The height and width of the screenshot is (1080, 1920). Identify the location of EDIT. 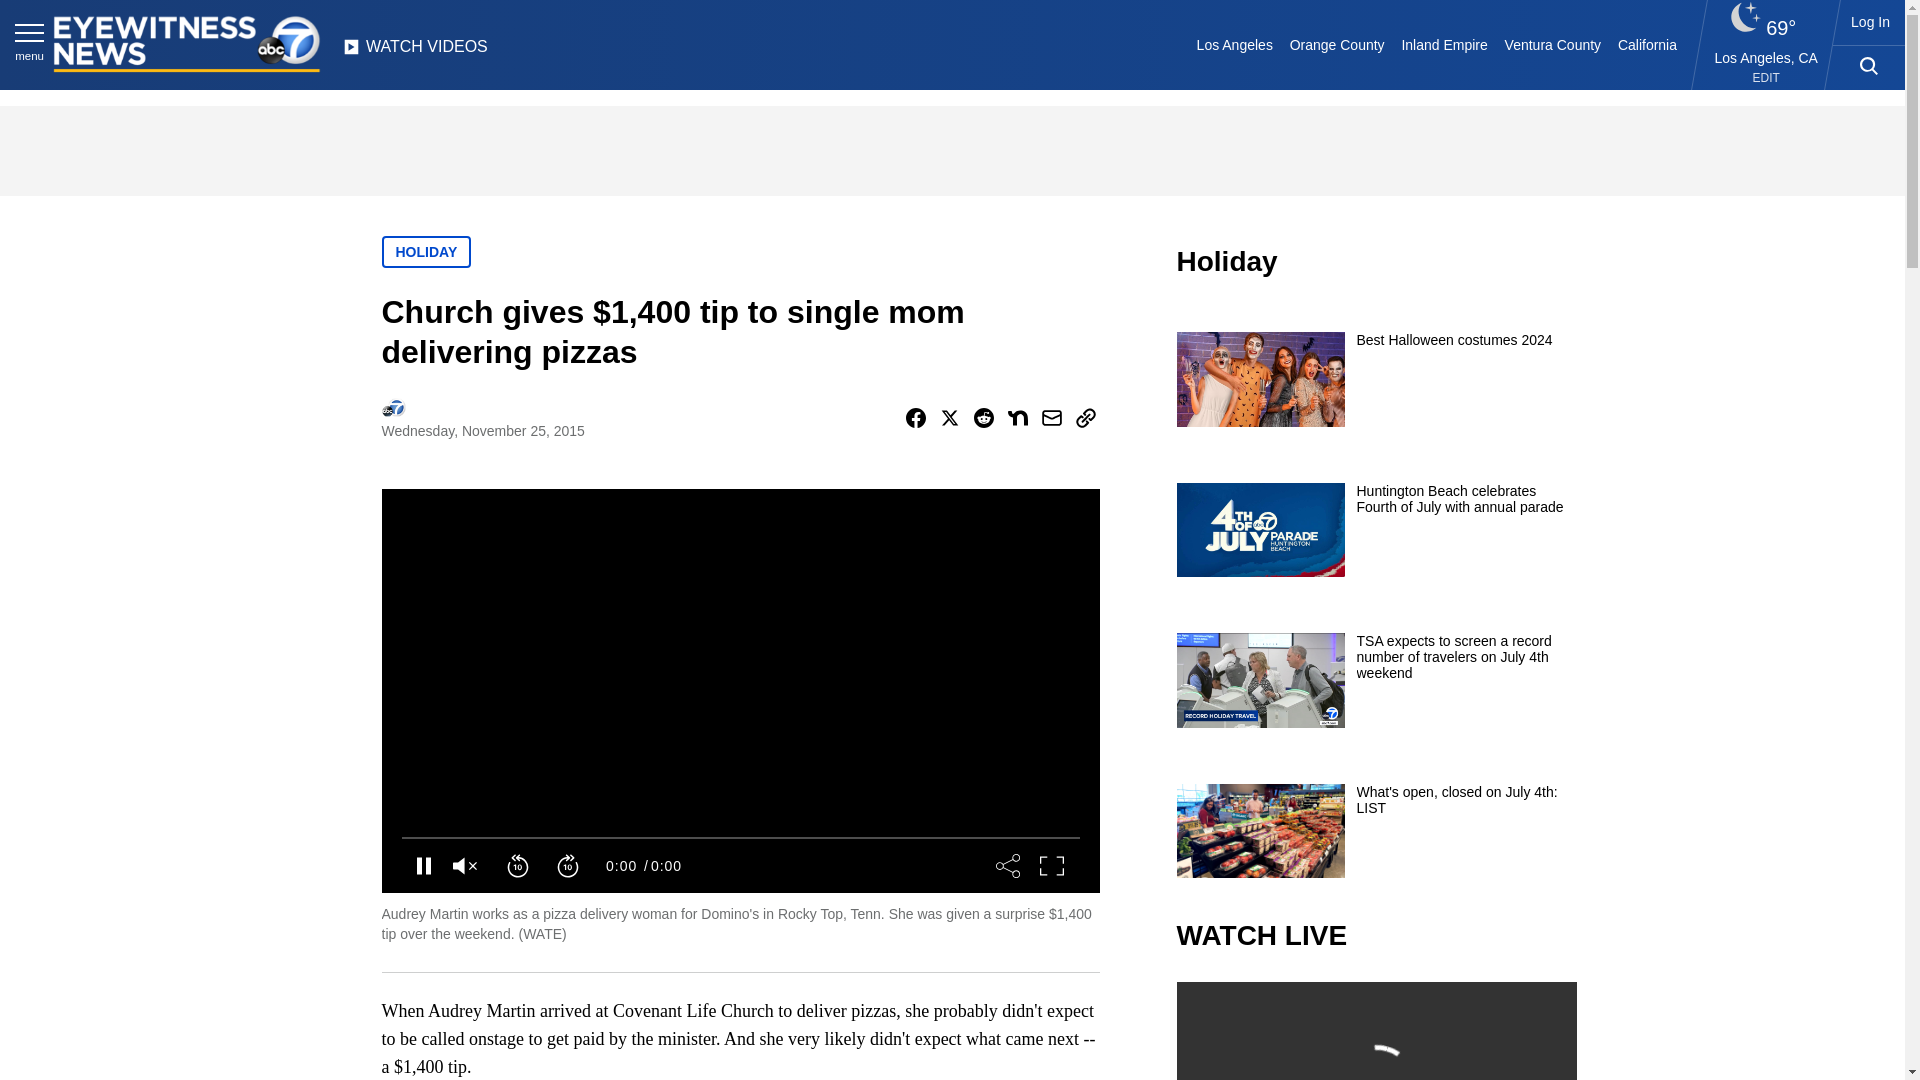
(1766, 78).